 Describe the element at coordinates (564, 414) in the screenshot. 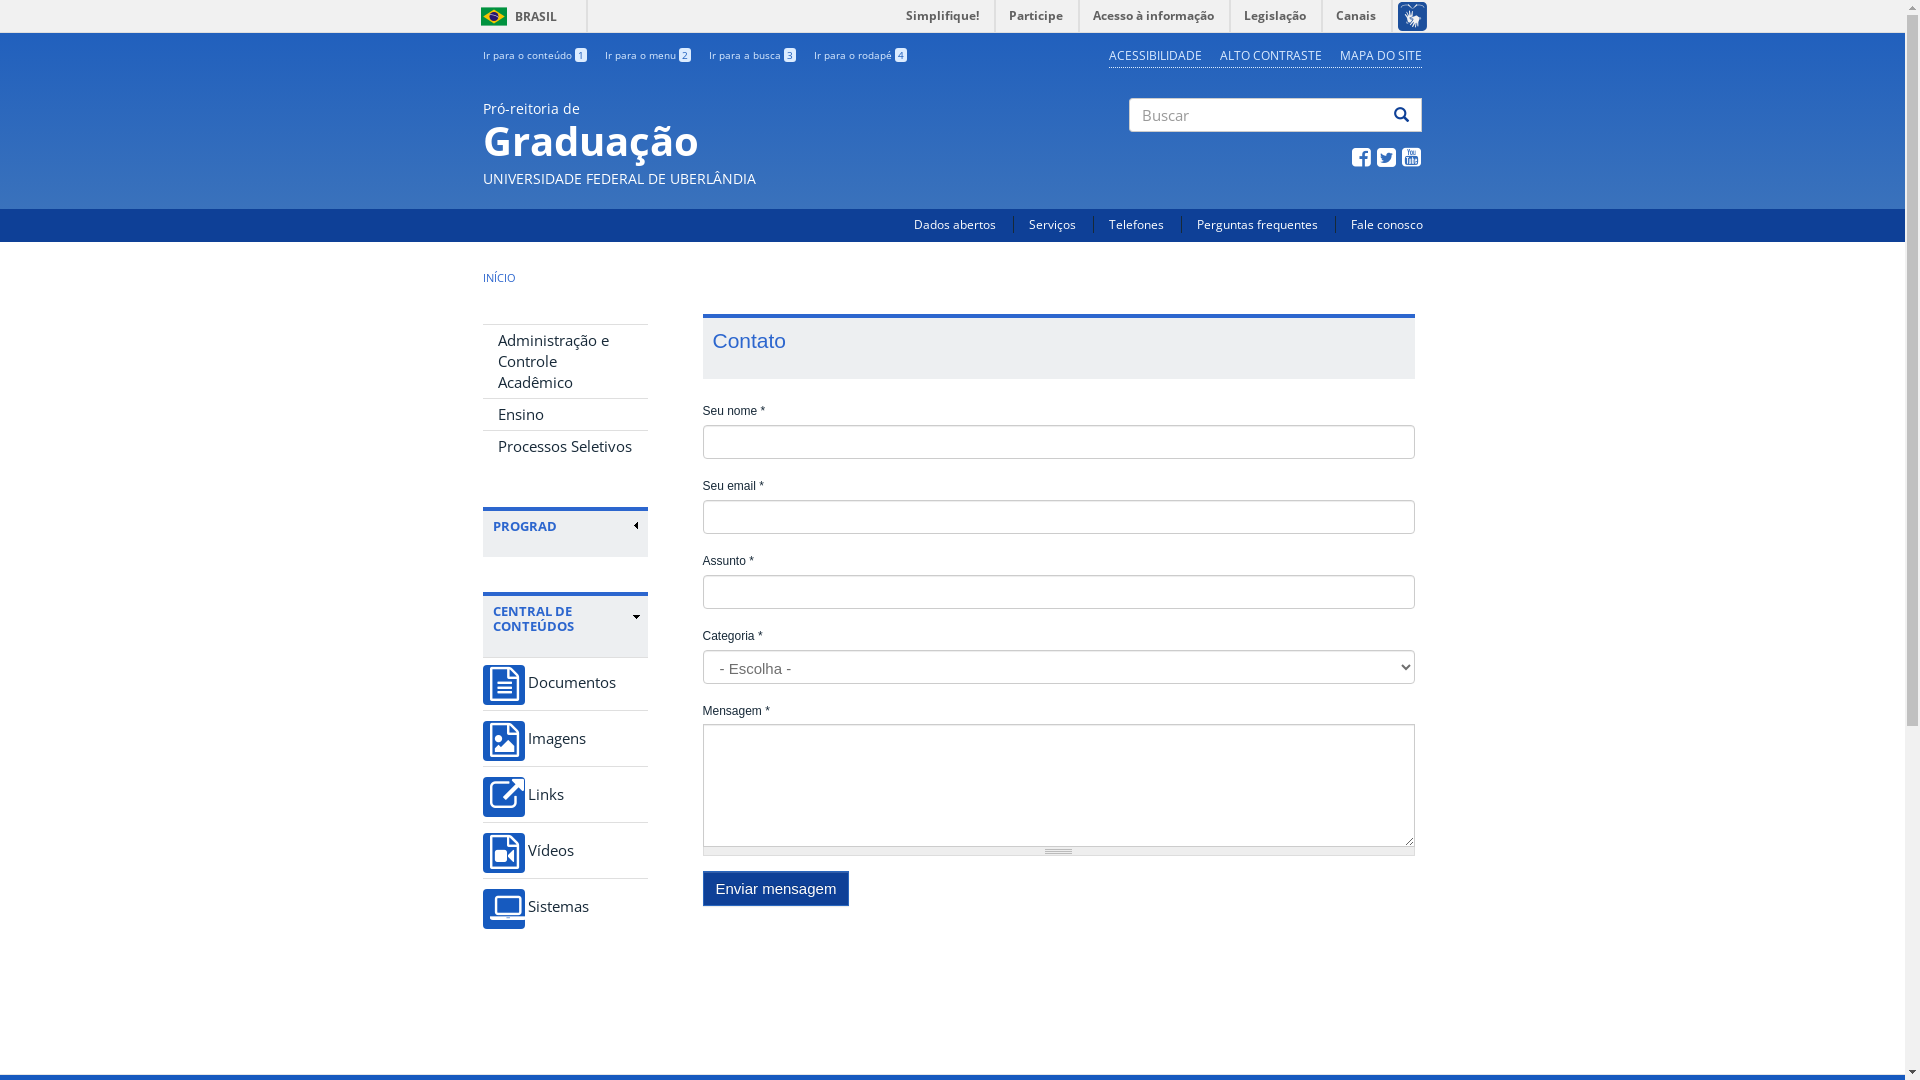

I see `Ensino` at that location.